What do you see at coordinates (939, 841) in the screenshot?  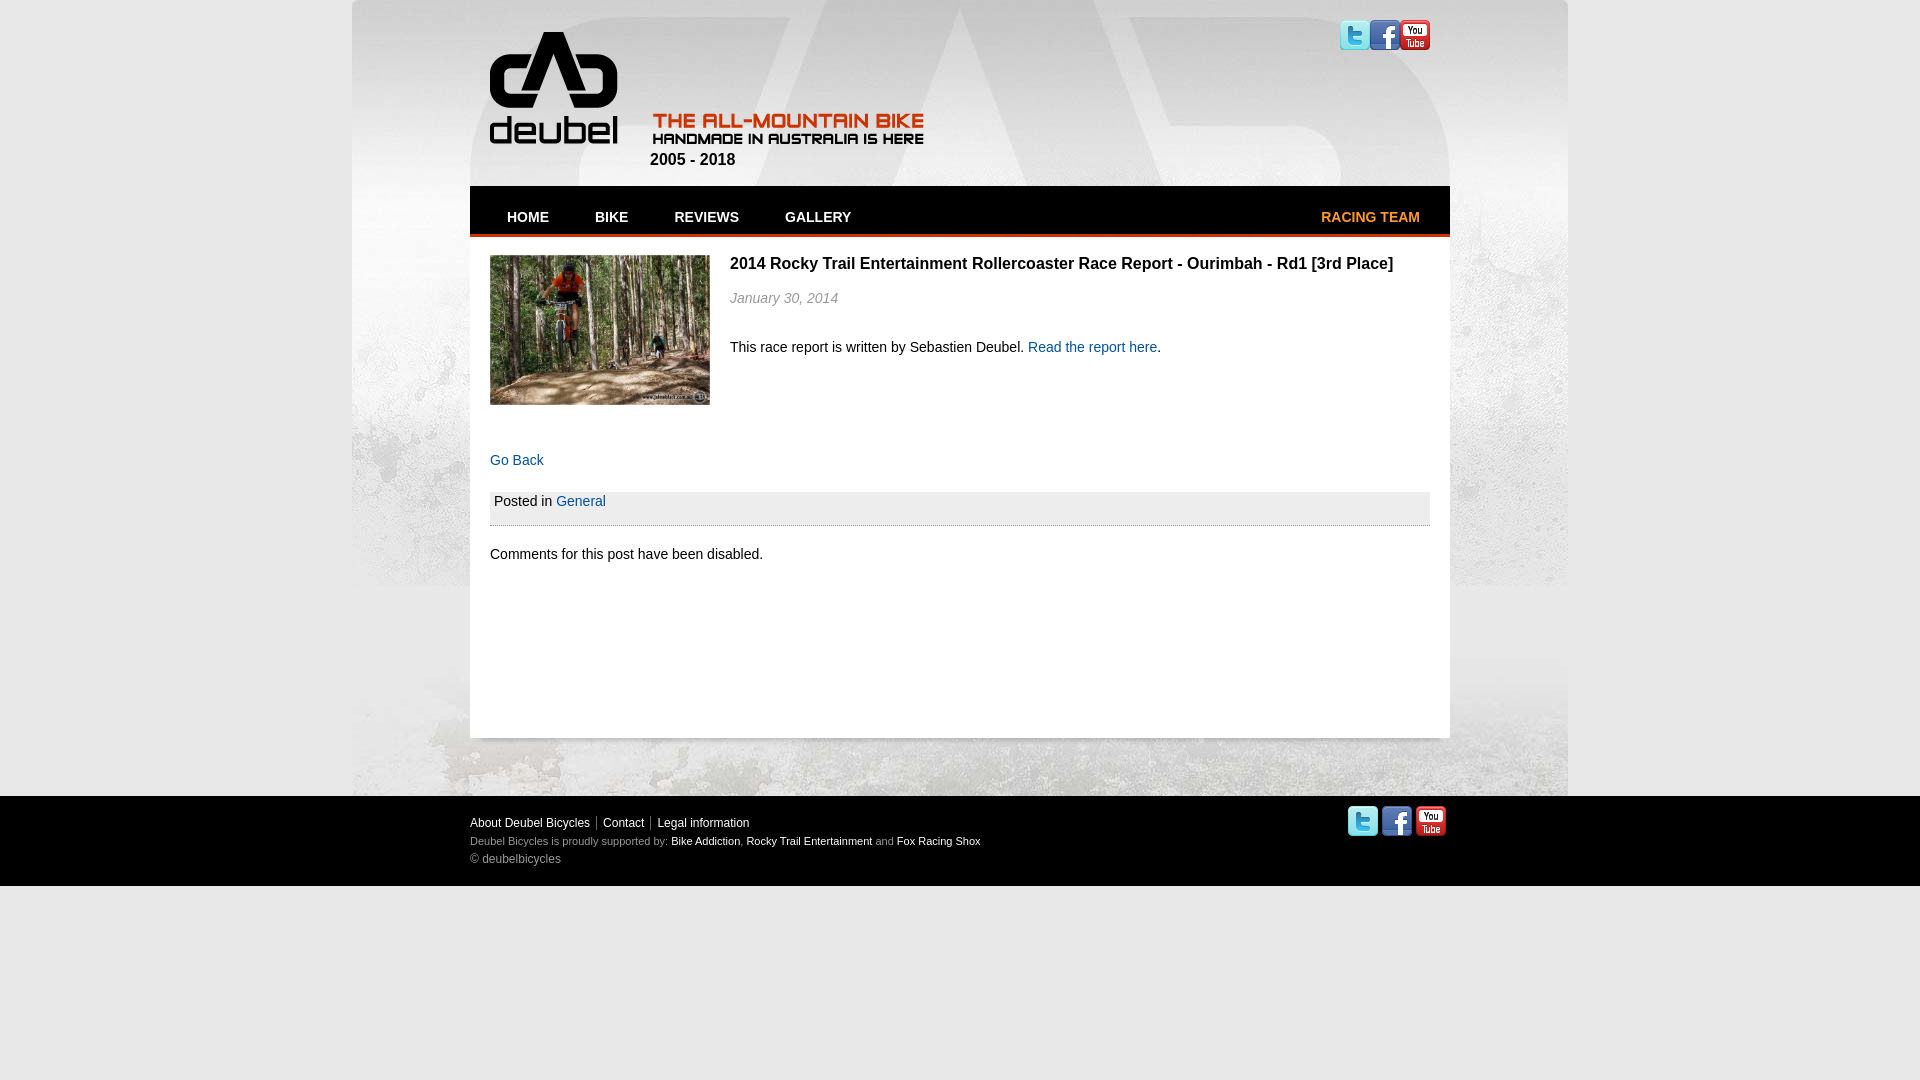 I see `Fox Racing Shox` at bounding box center [939, 841].